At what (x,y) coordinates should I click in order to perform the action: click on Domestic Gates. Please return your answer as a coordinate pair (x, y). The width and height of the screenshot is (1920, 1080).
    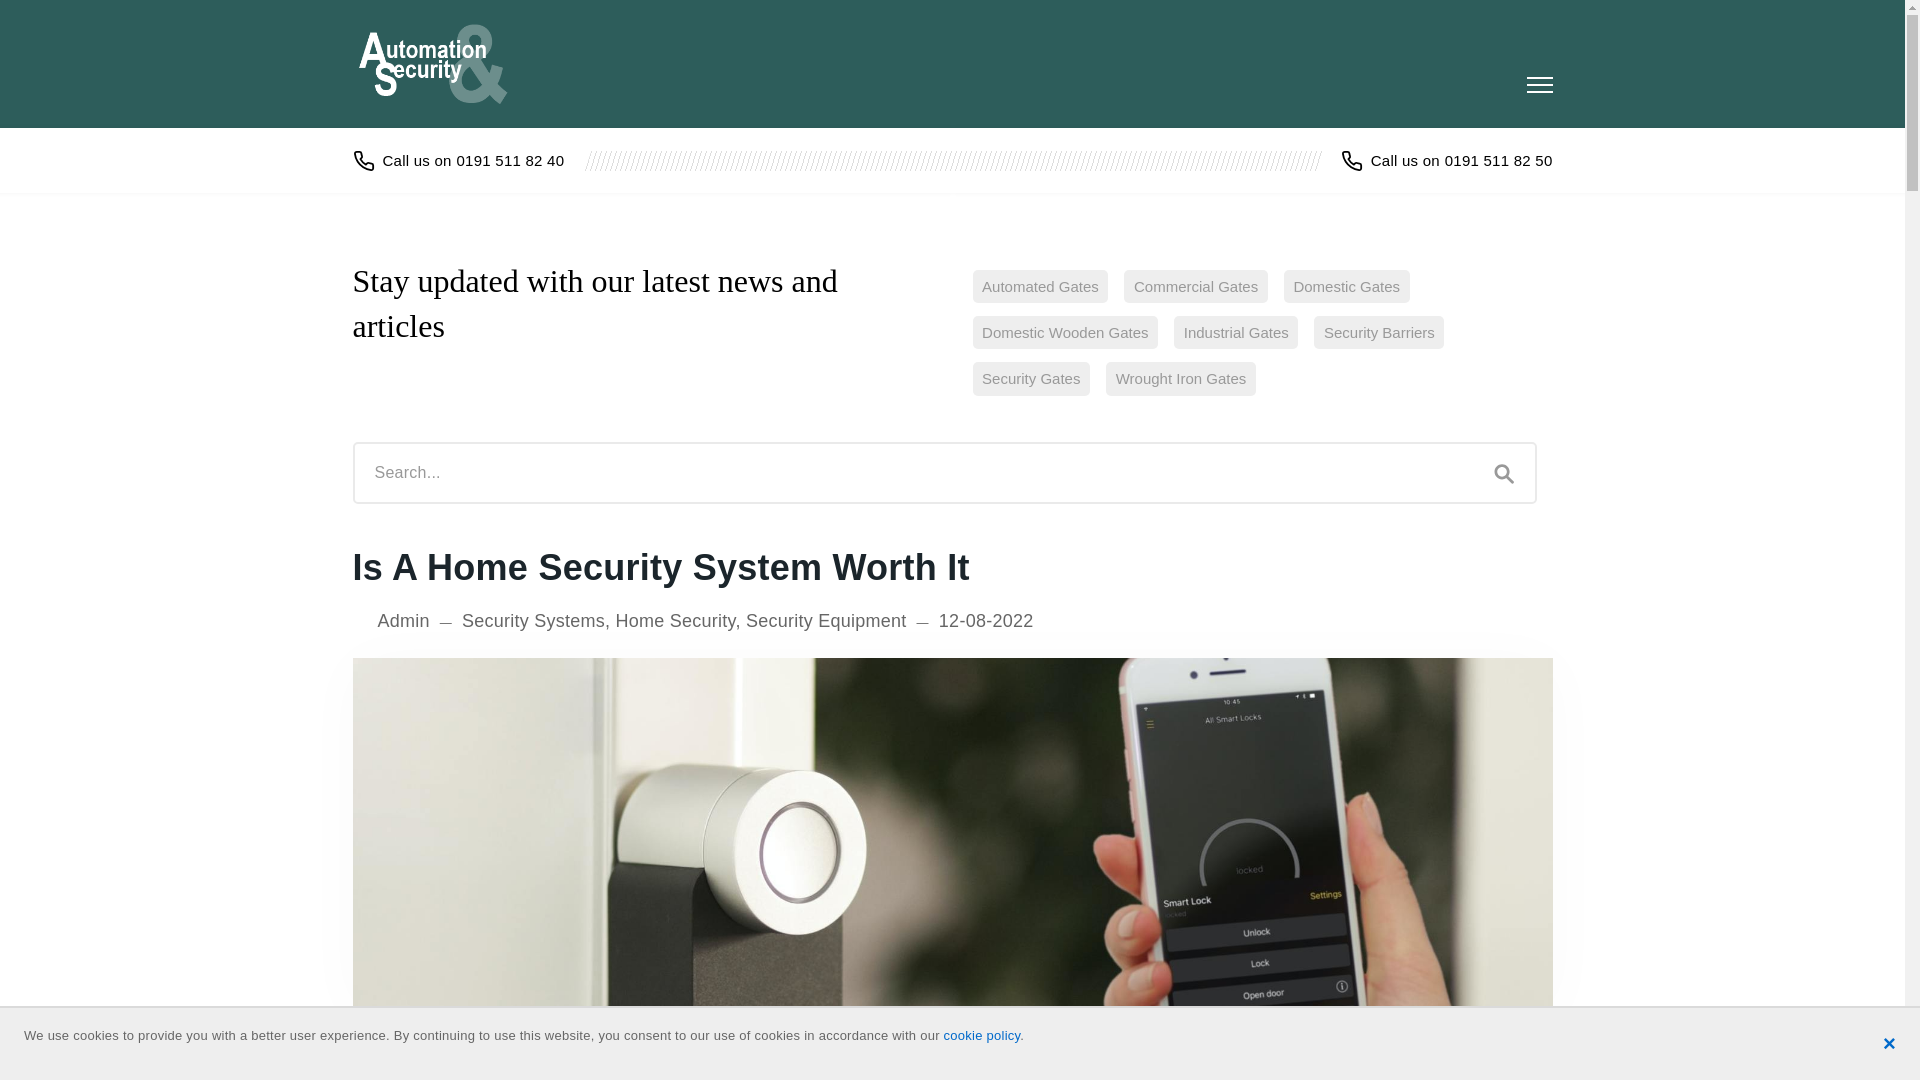
    Looking at the image, I should click on (1346, 286).